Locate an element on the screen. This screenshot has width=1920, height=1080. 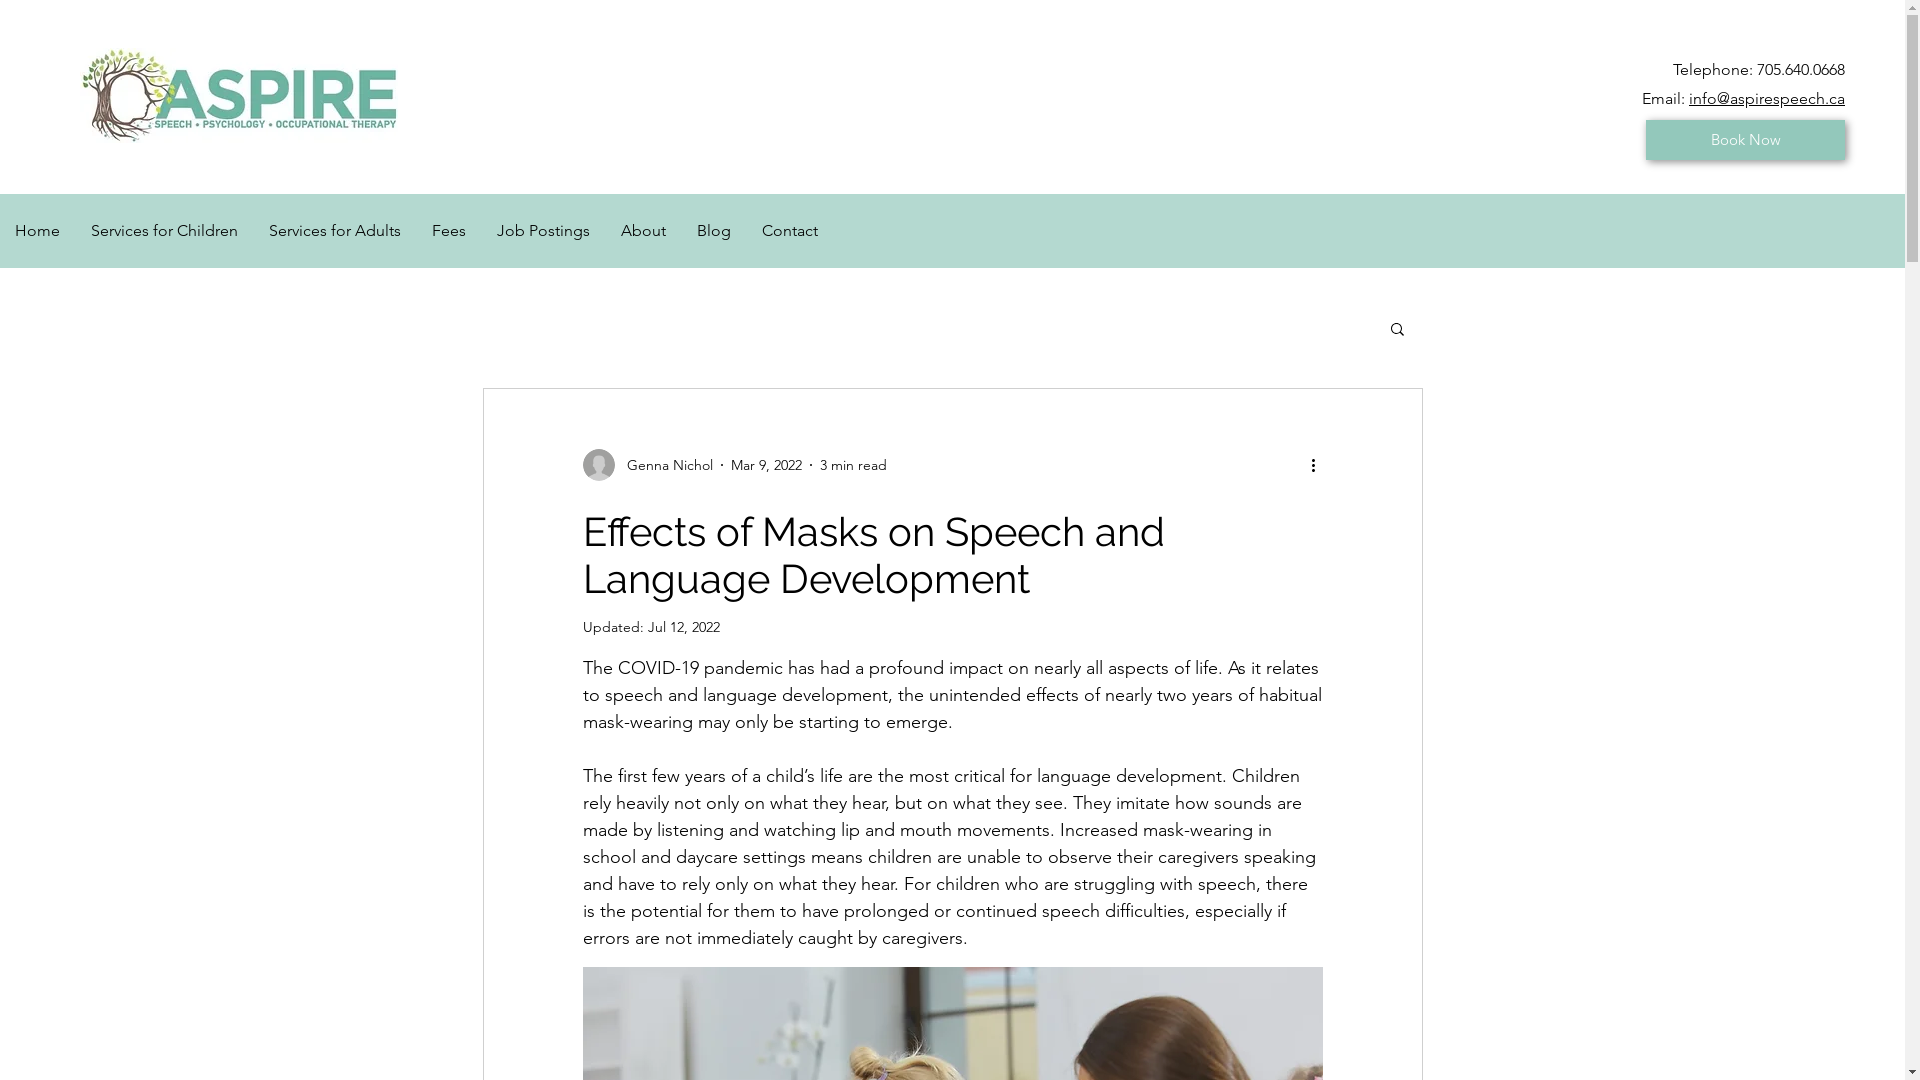
Fees is located at coordinates (448, 231).